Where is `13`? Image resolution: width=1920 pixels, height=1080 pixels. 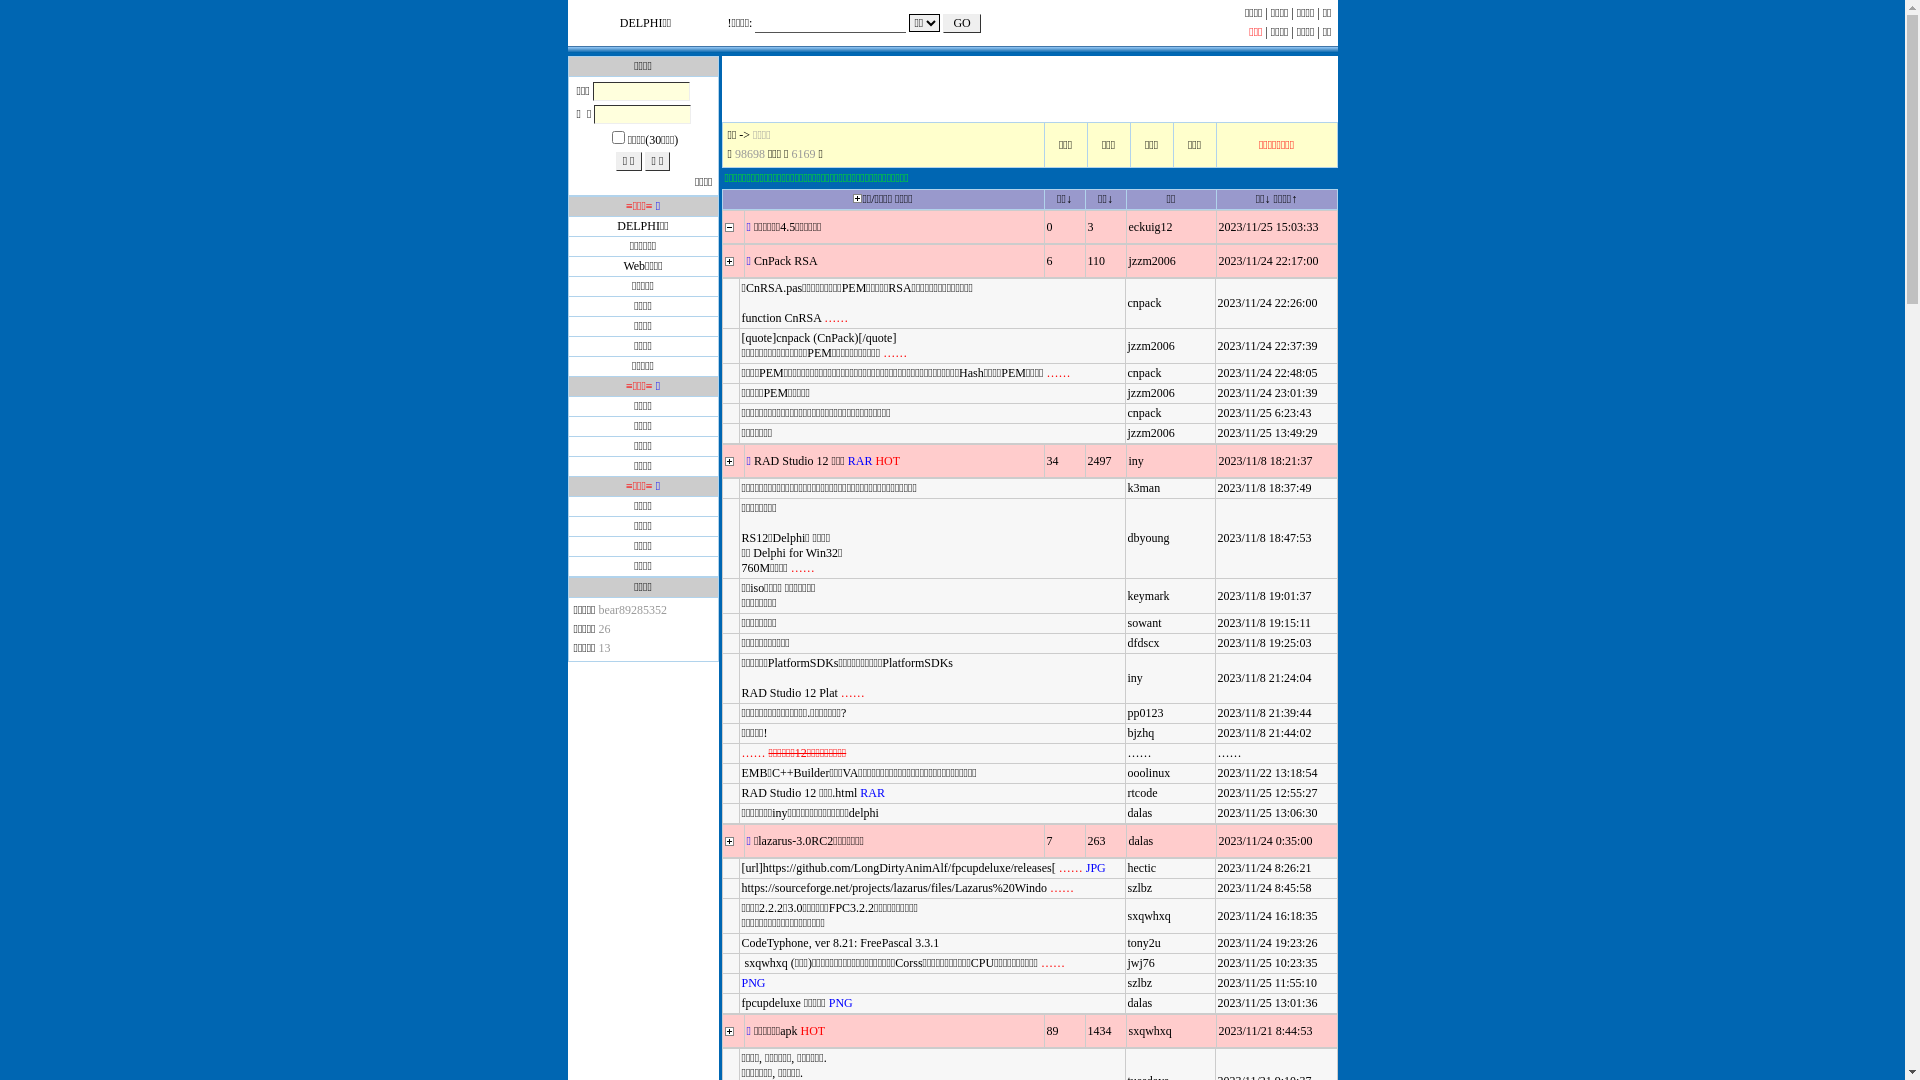 13 is located at coordinates (604, 648).